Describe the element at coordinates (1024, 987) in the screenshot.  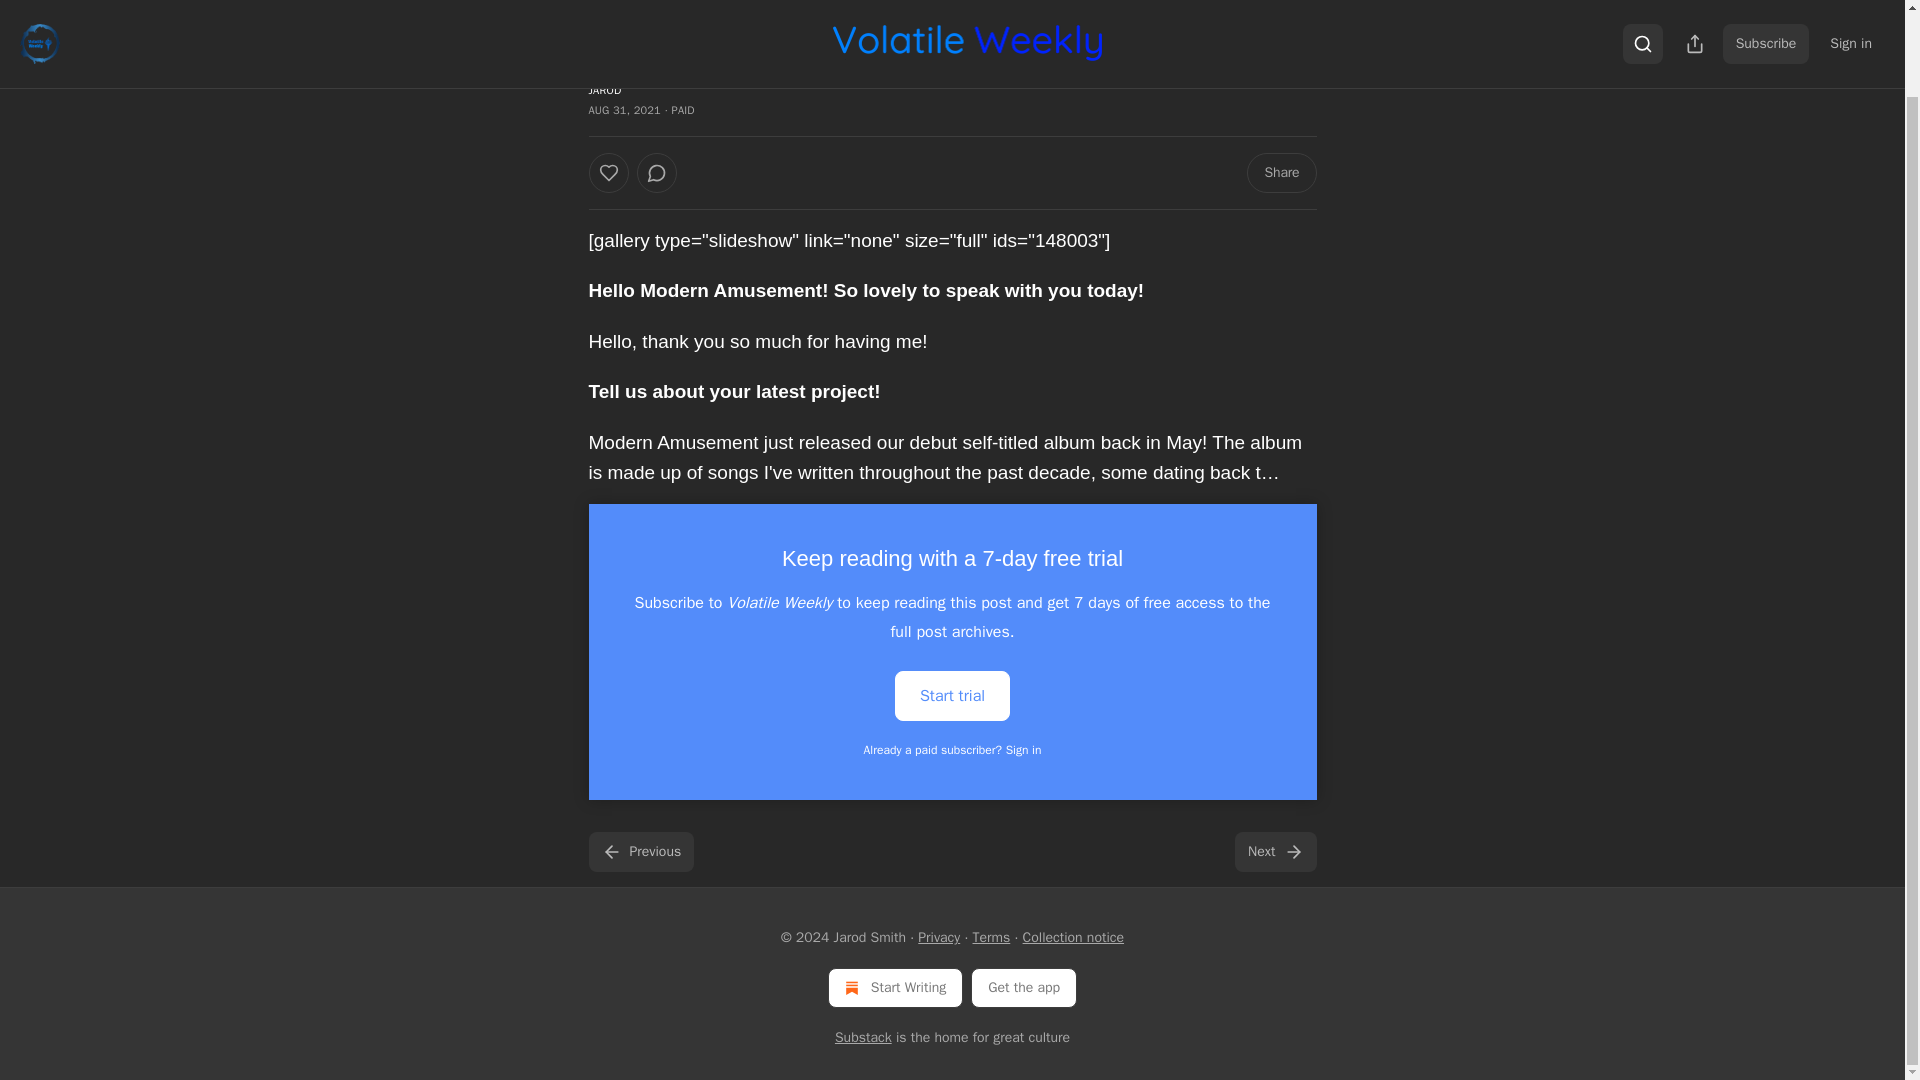
I see `Get the app` at that location.